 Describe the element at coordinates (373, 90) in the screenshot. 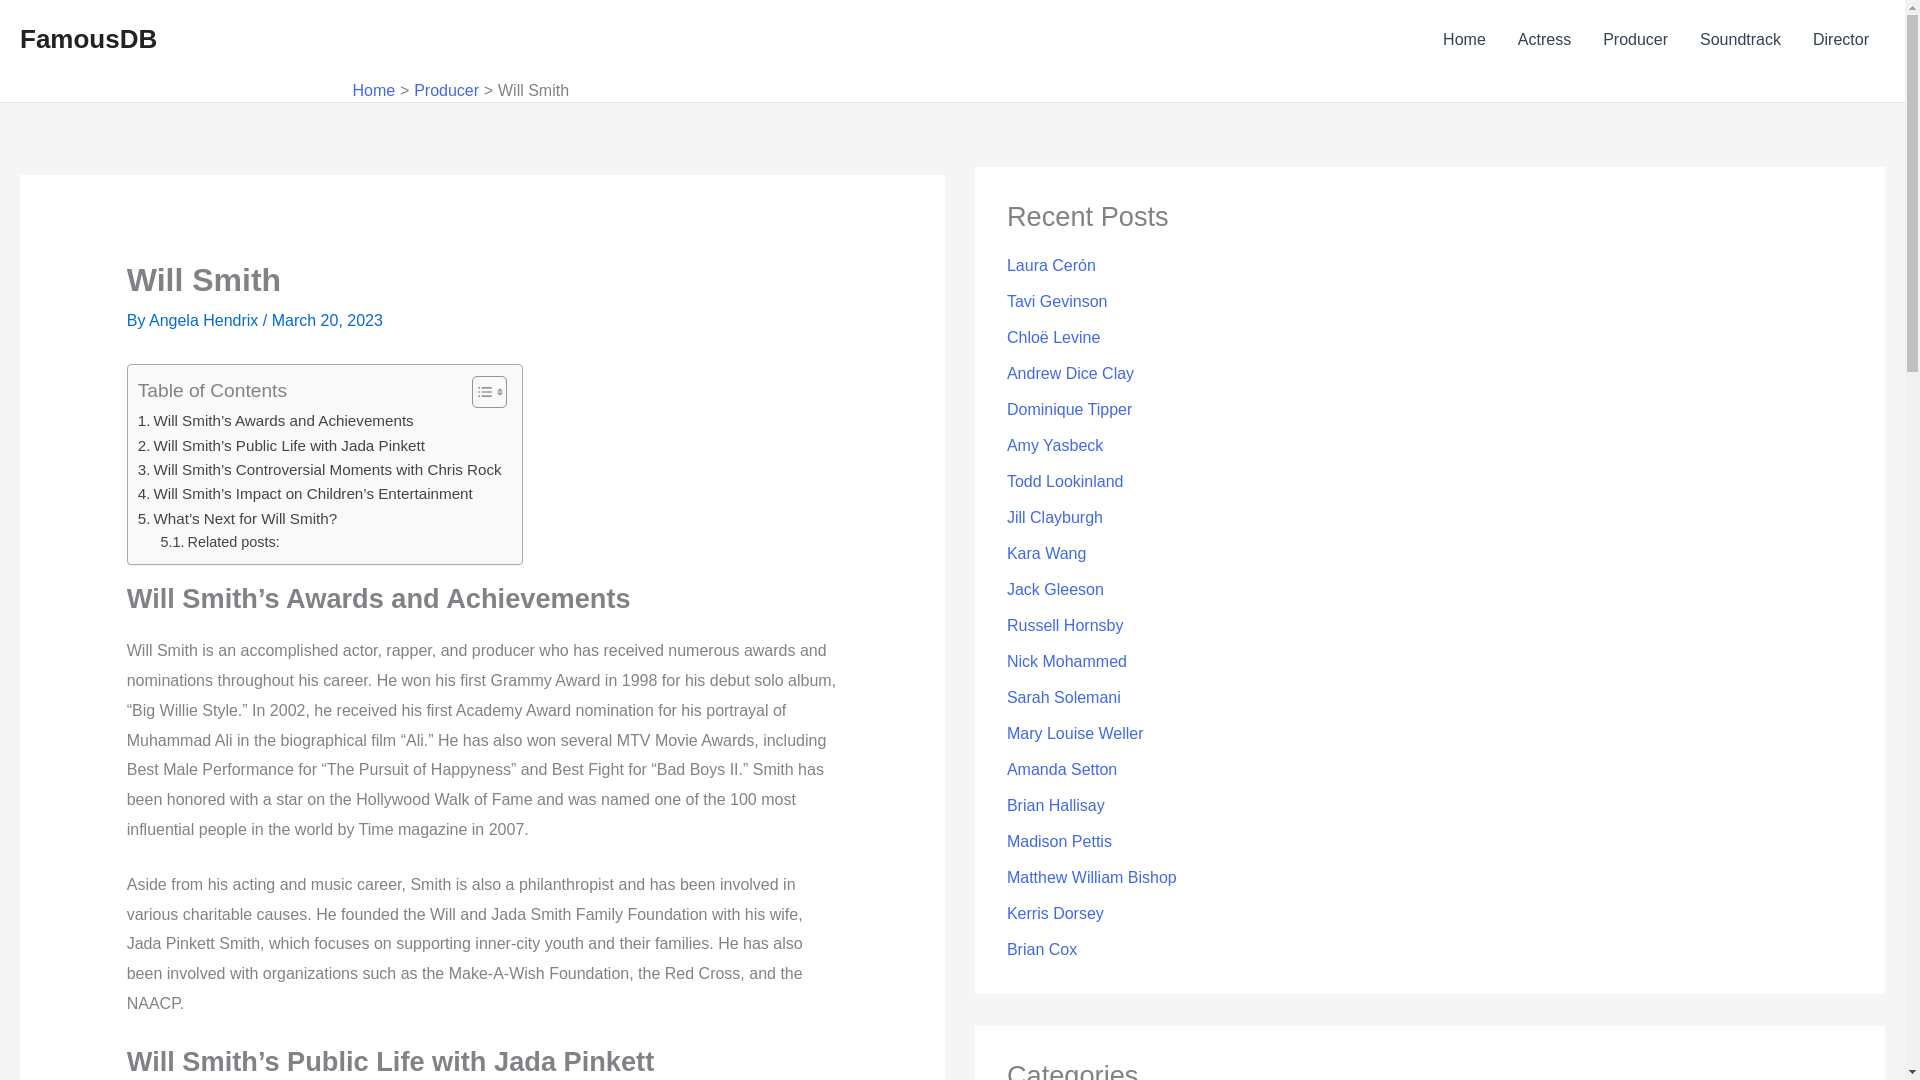

I see `Home` at that location.